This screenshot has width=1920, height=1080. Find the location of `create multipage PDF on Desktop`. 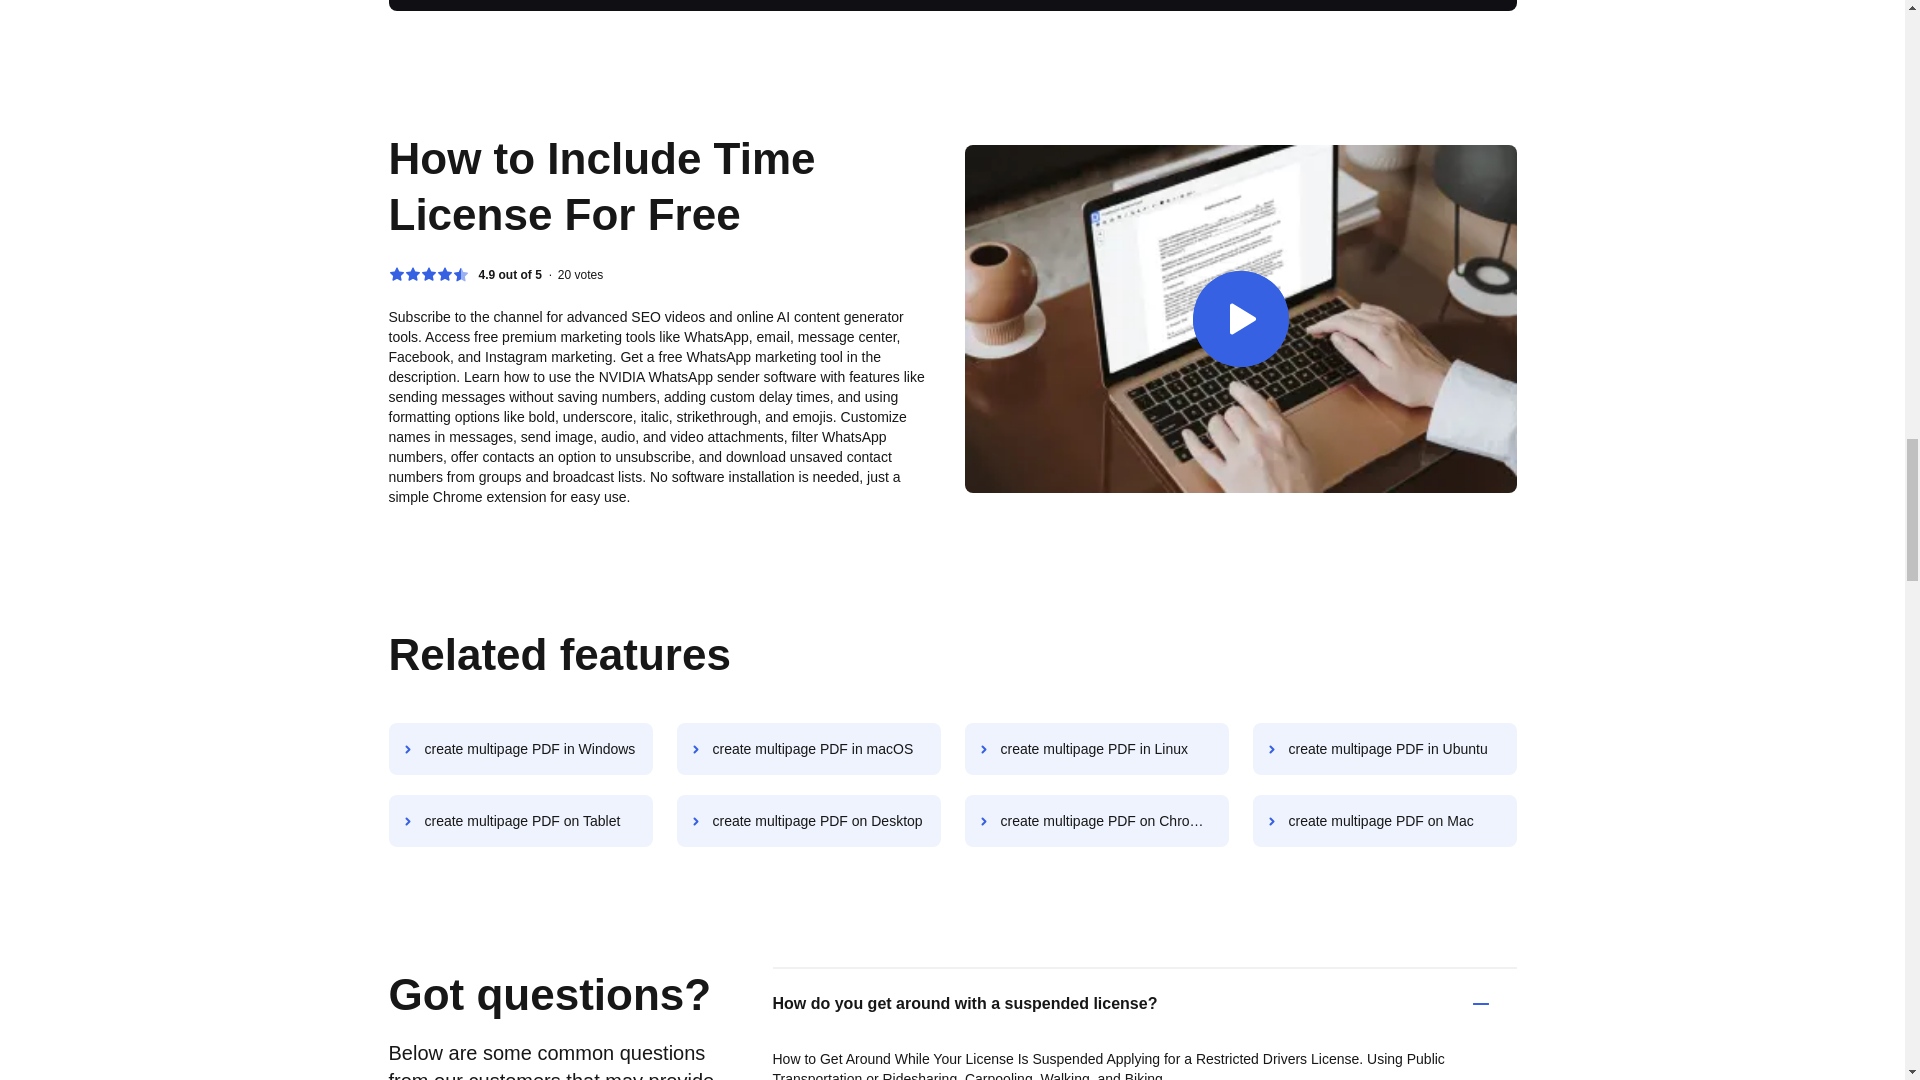

create multipage PDF on Desktop is located at coordinates (808, 820).